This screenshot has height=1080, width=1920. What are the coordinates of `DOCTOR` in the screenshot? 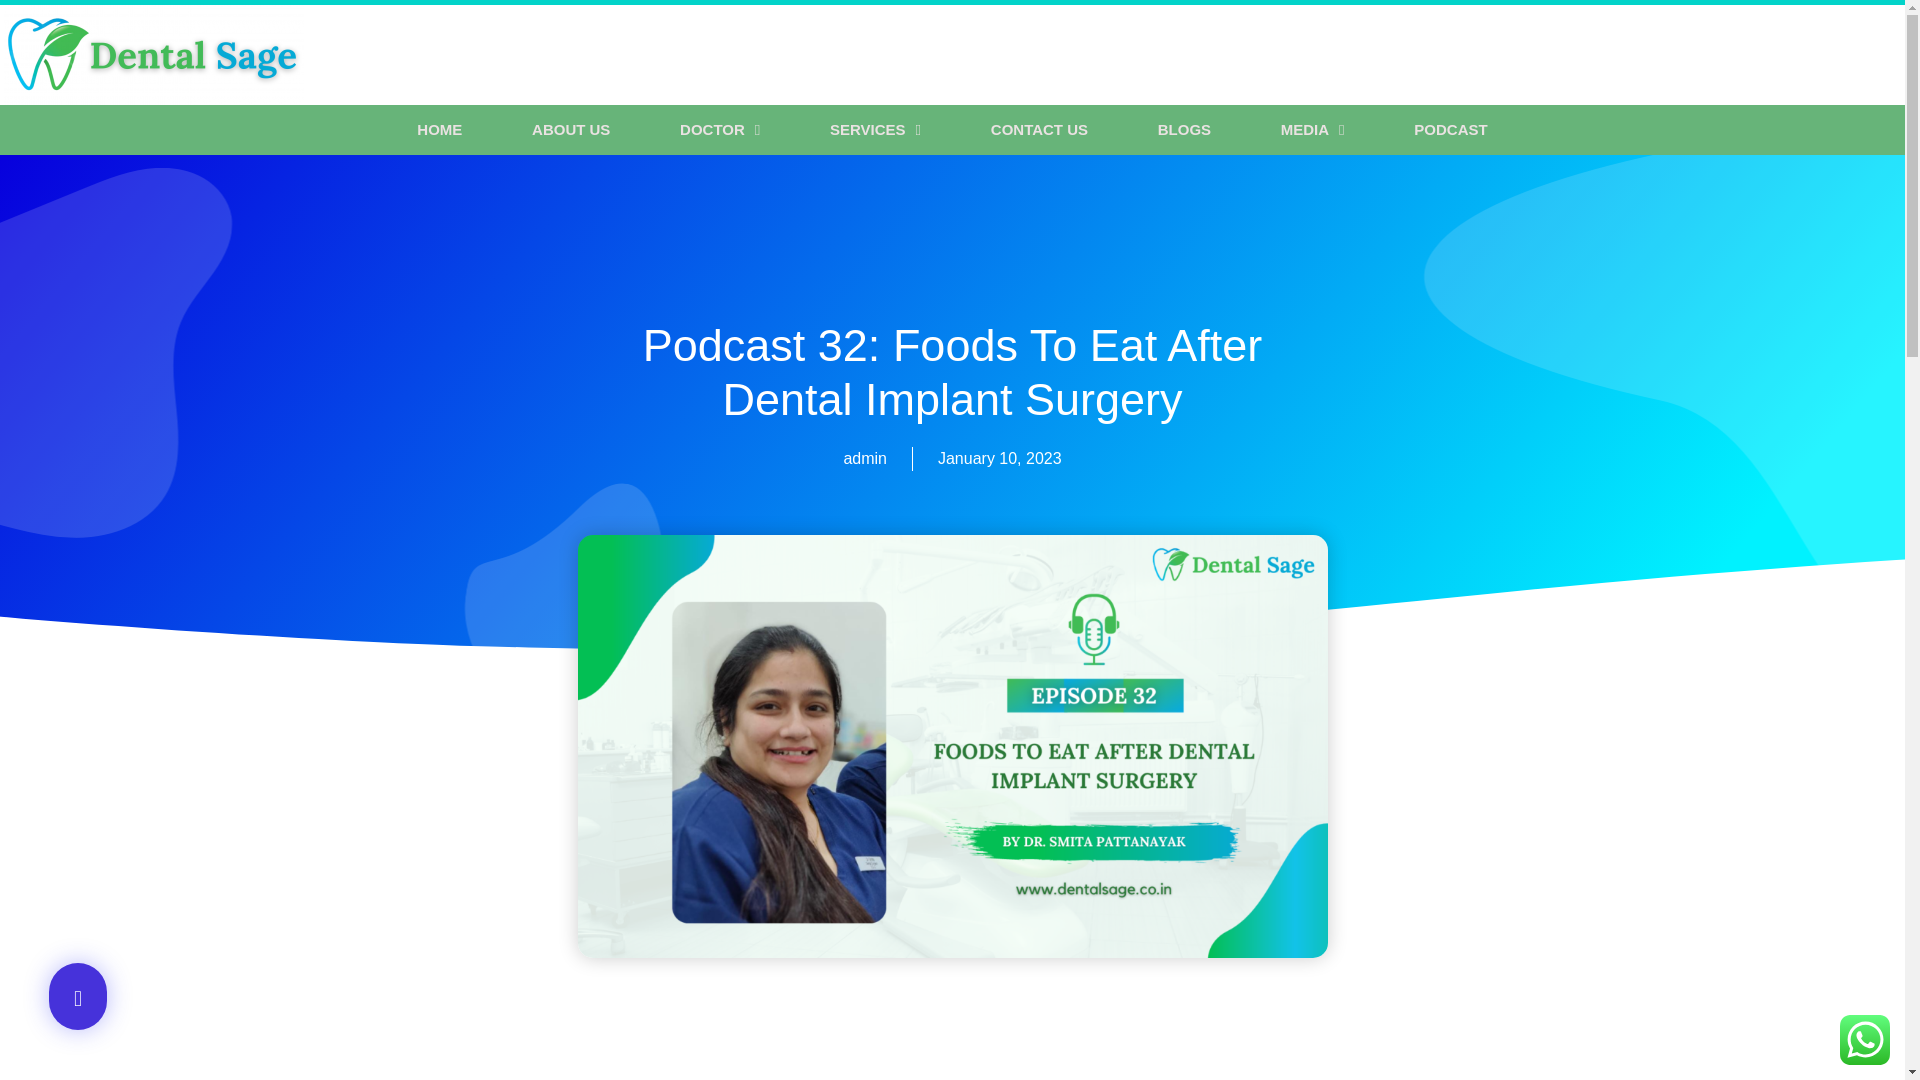 It's located at (720, 130).